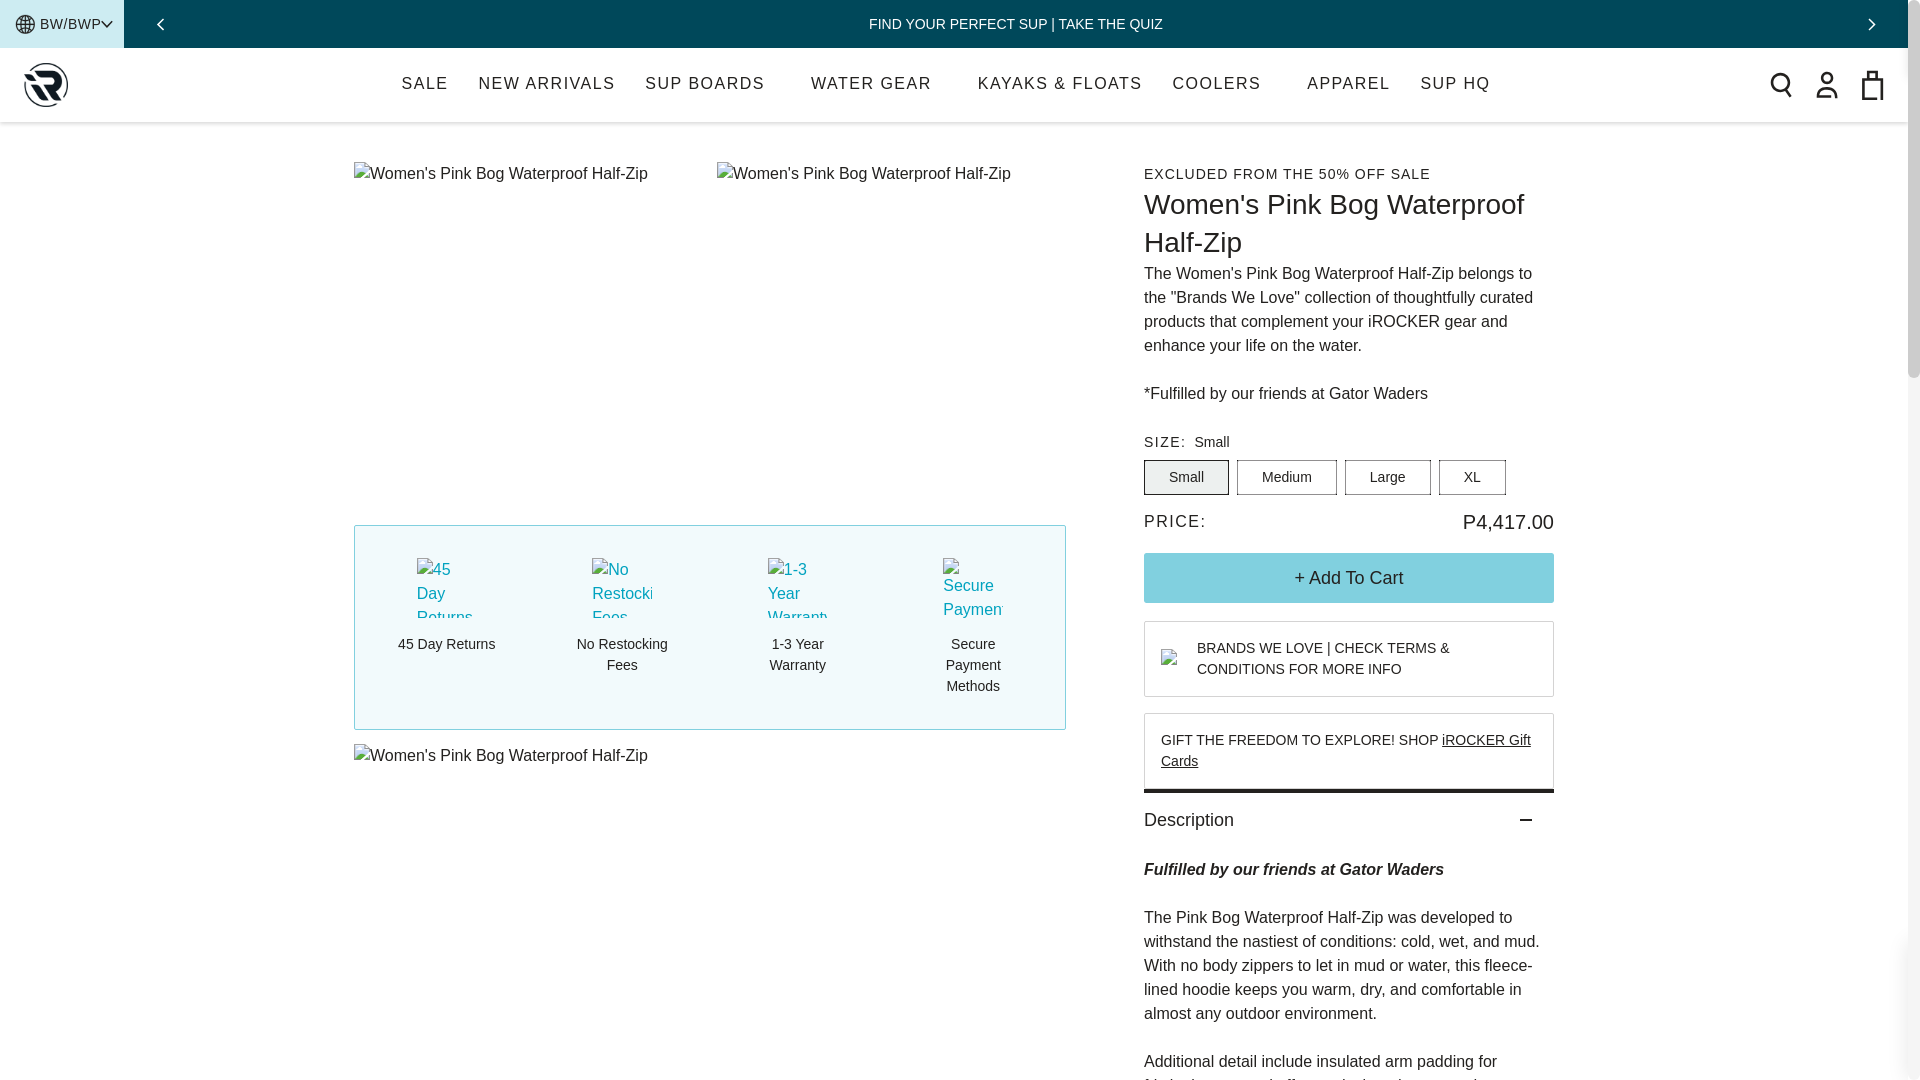  Describe the element at coordinates (546, 84) in the screenshot. I see `NEW ARRIVALS` at that location.